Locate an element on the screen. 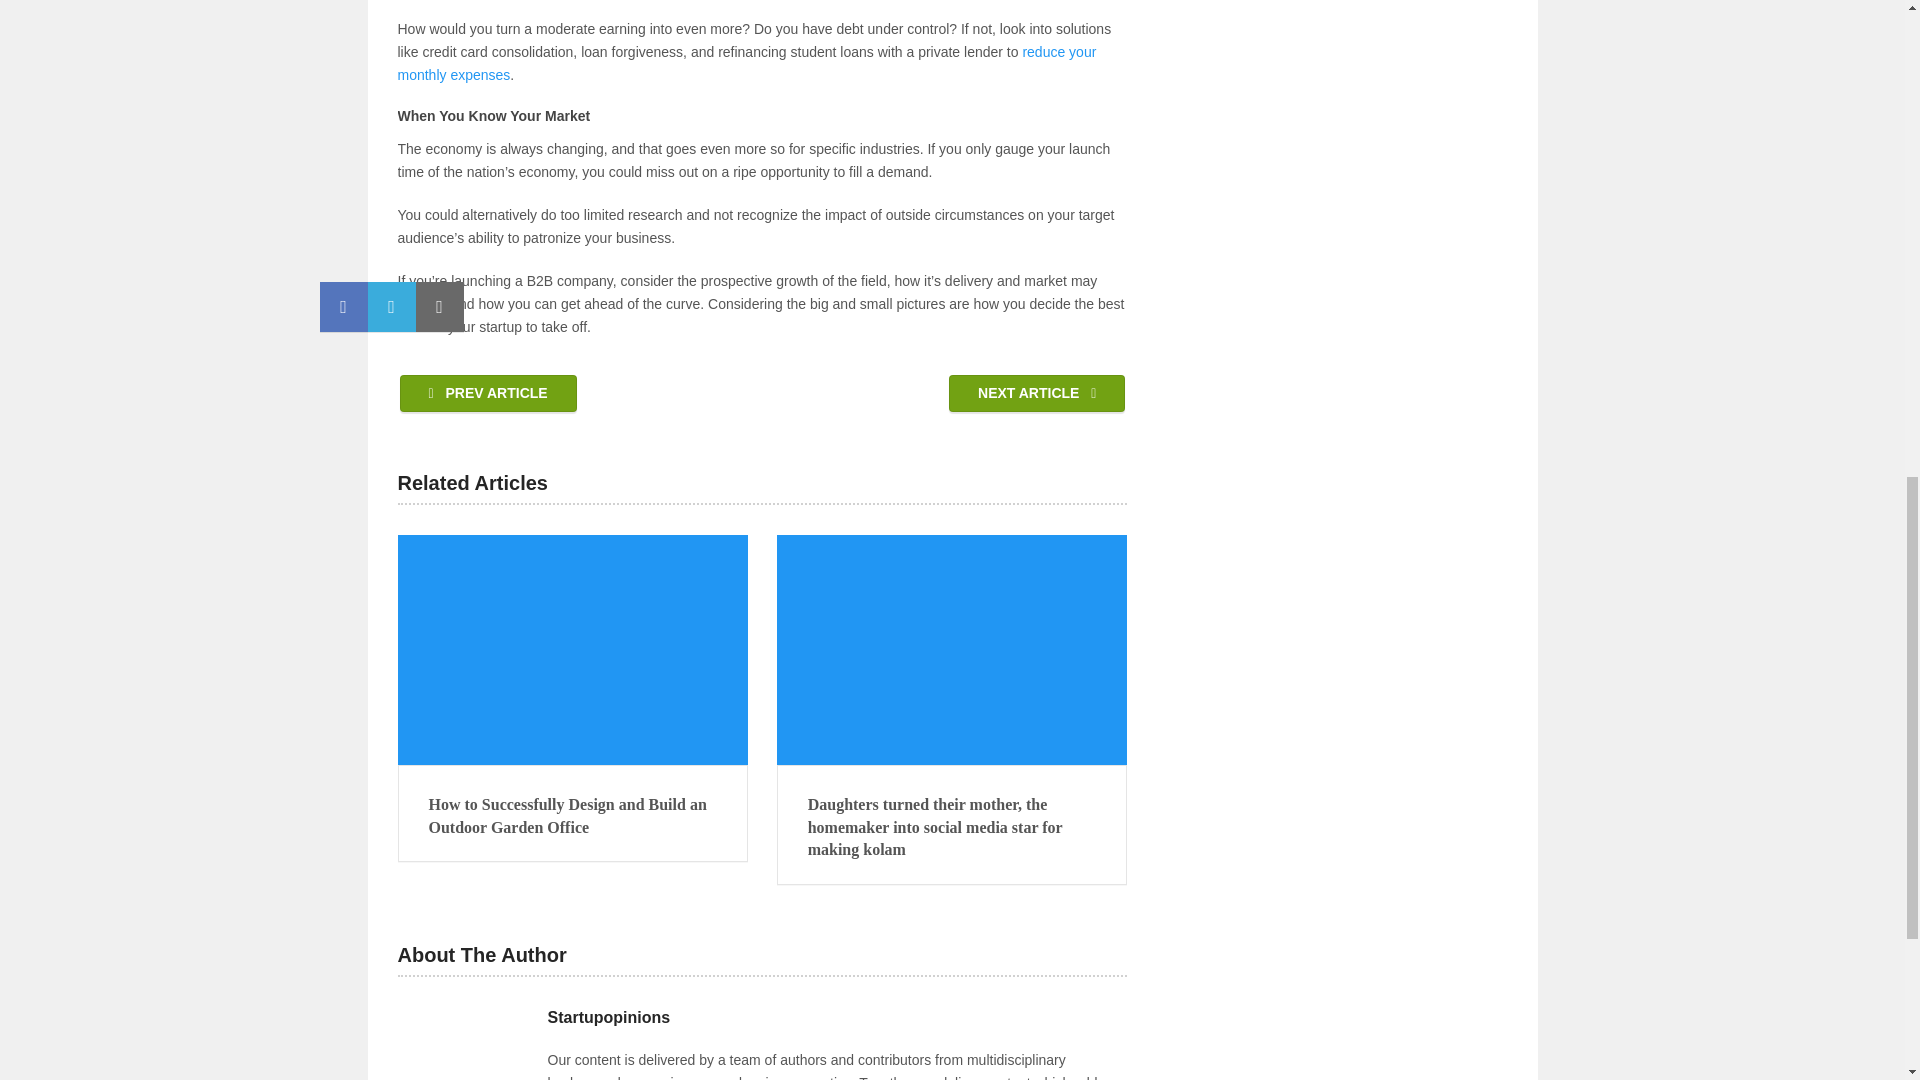 The image size is (1920, 1080). Startupopinions is located at coordinates (608, 1018).